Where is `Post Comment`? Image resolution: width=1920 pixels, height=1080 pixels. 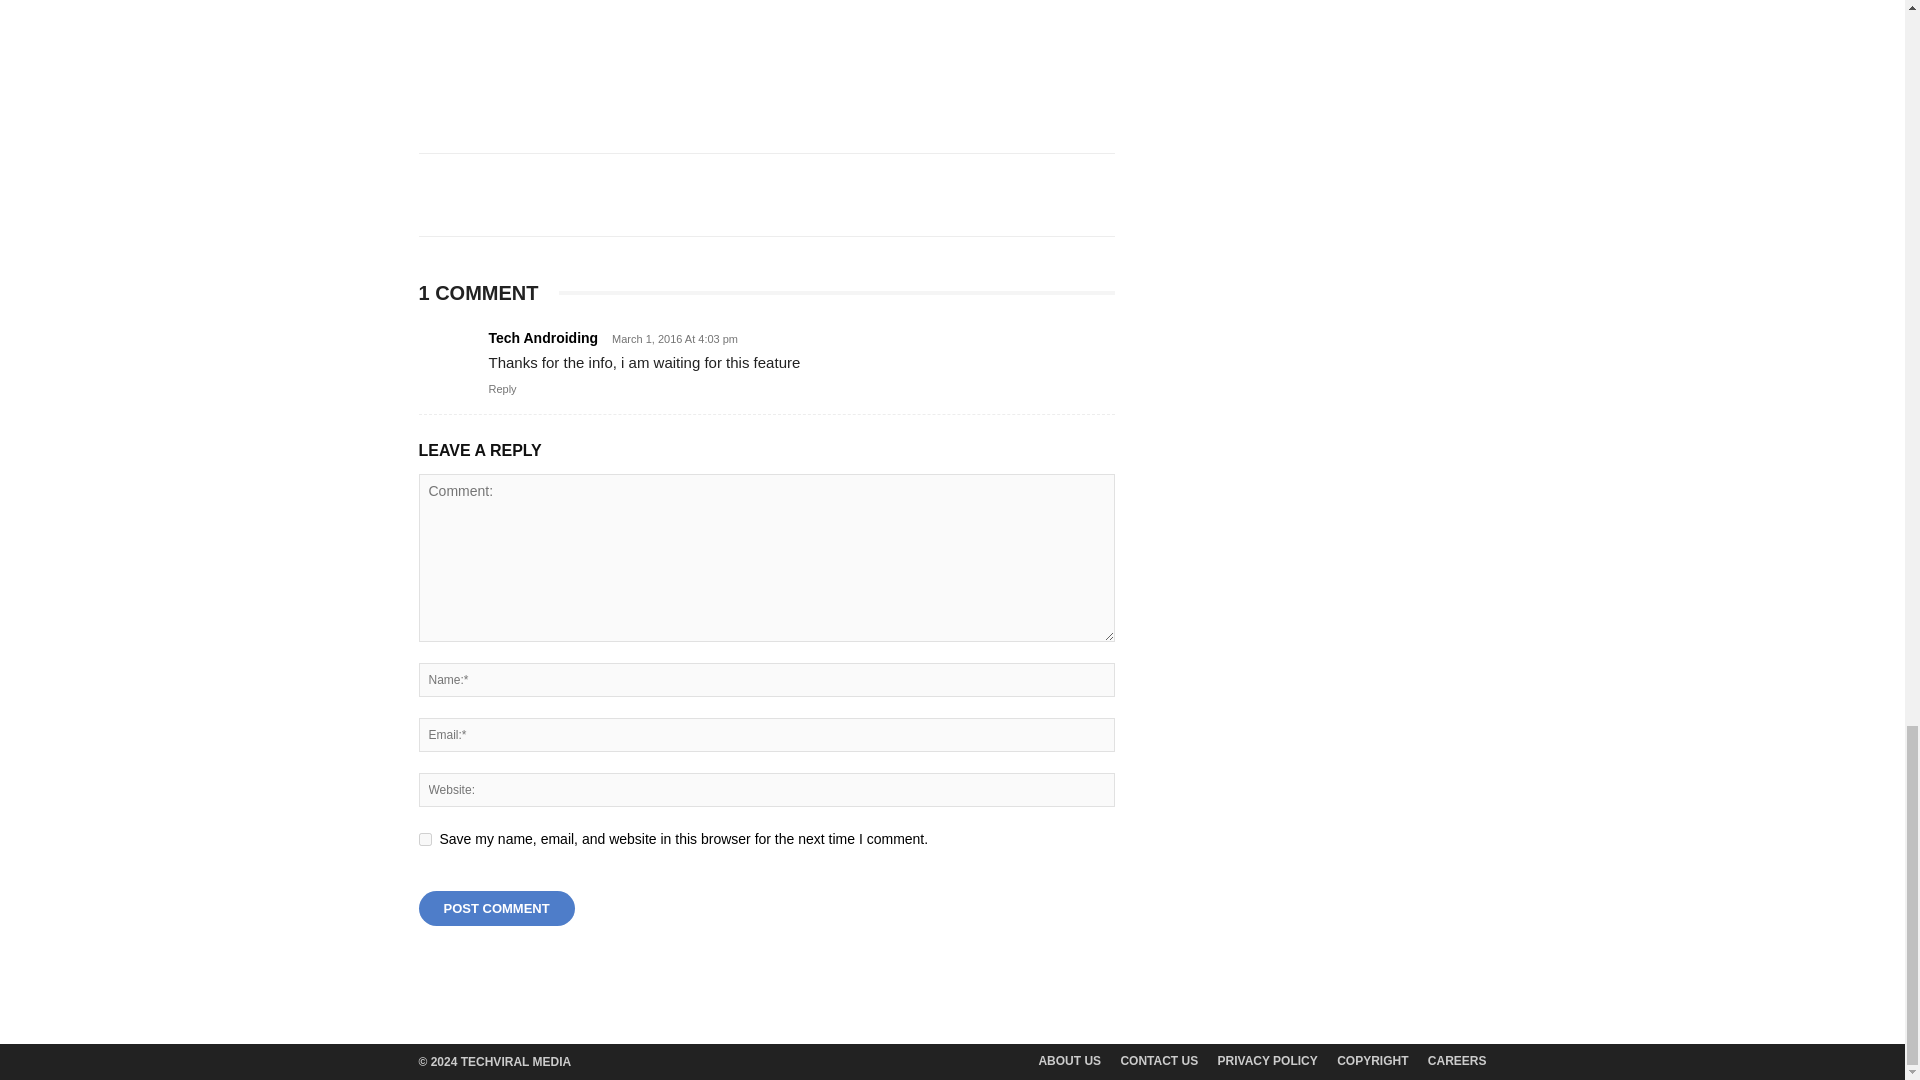
Post Comment is located at coordinates (496, 908).